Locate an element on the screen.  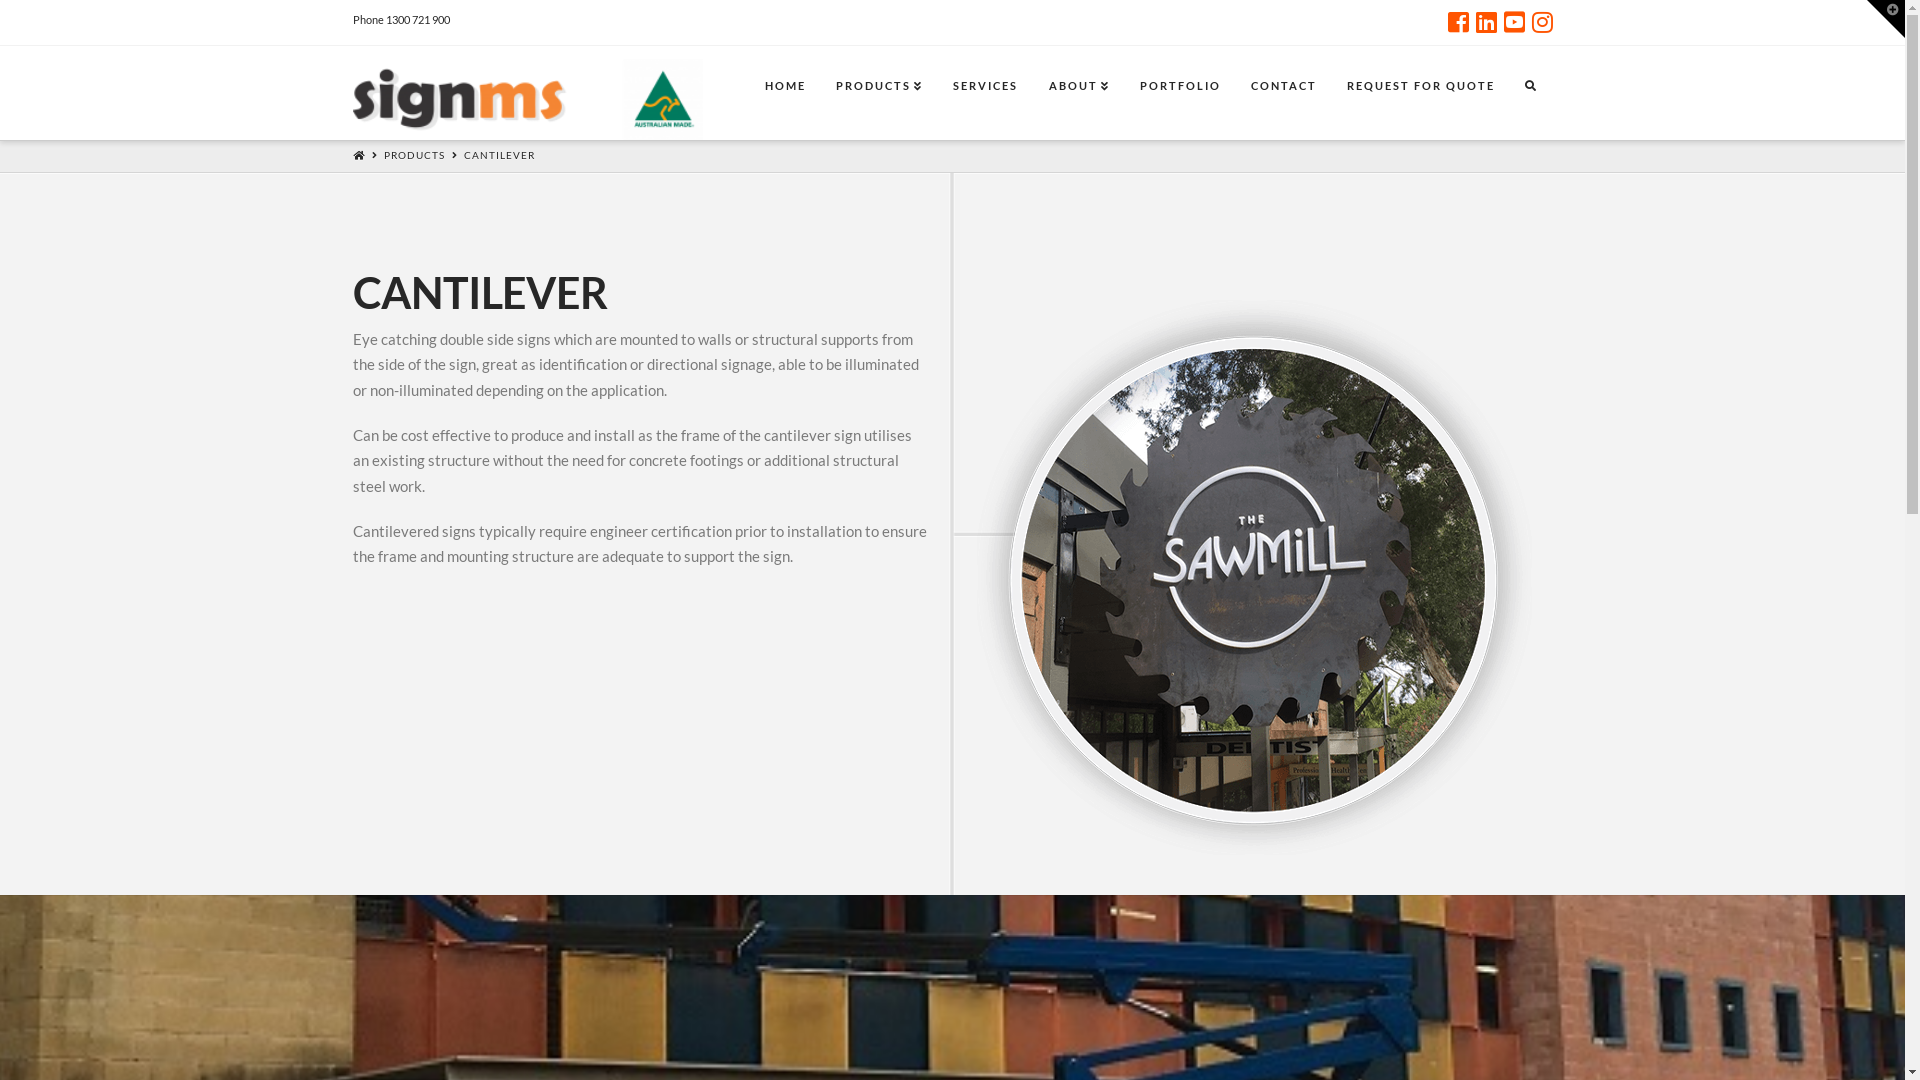
LinkedIn is located at coordinates (1486, 22).